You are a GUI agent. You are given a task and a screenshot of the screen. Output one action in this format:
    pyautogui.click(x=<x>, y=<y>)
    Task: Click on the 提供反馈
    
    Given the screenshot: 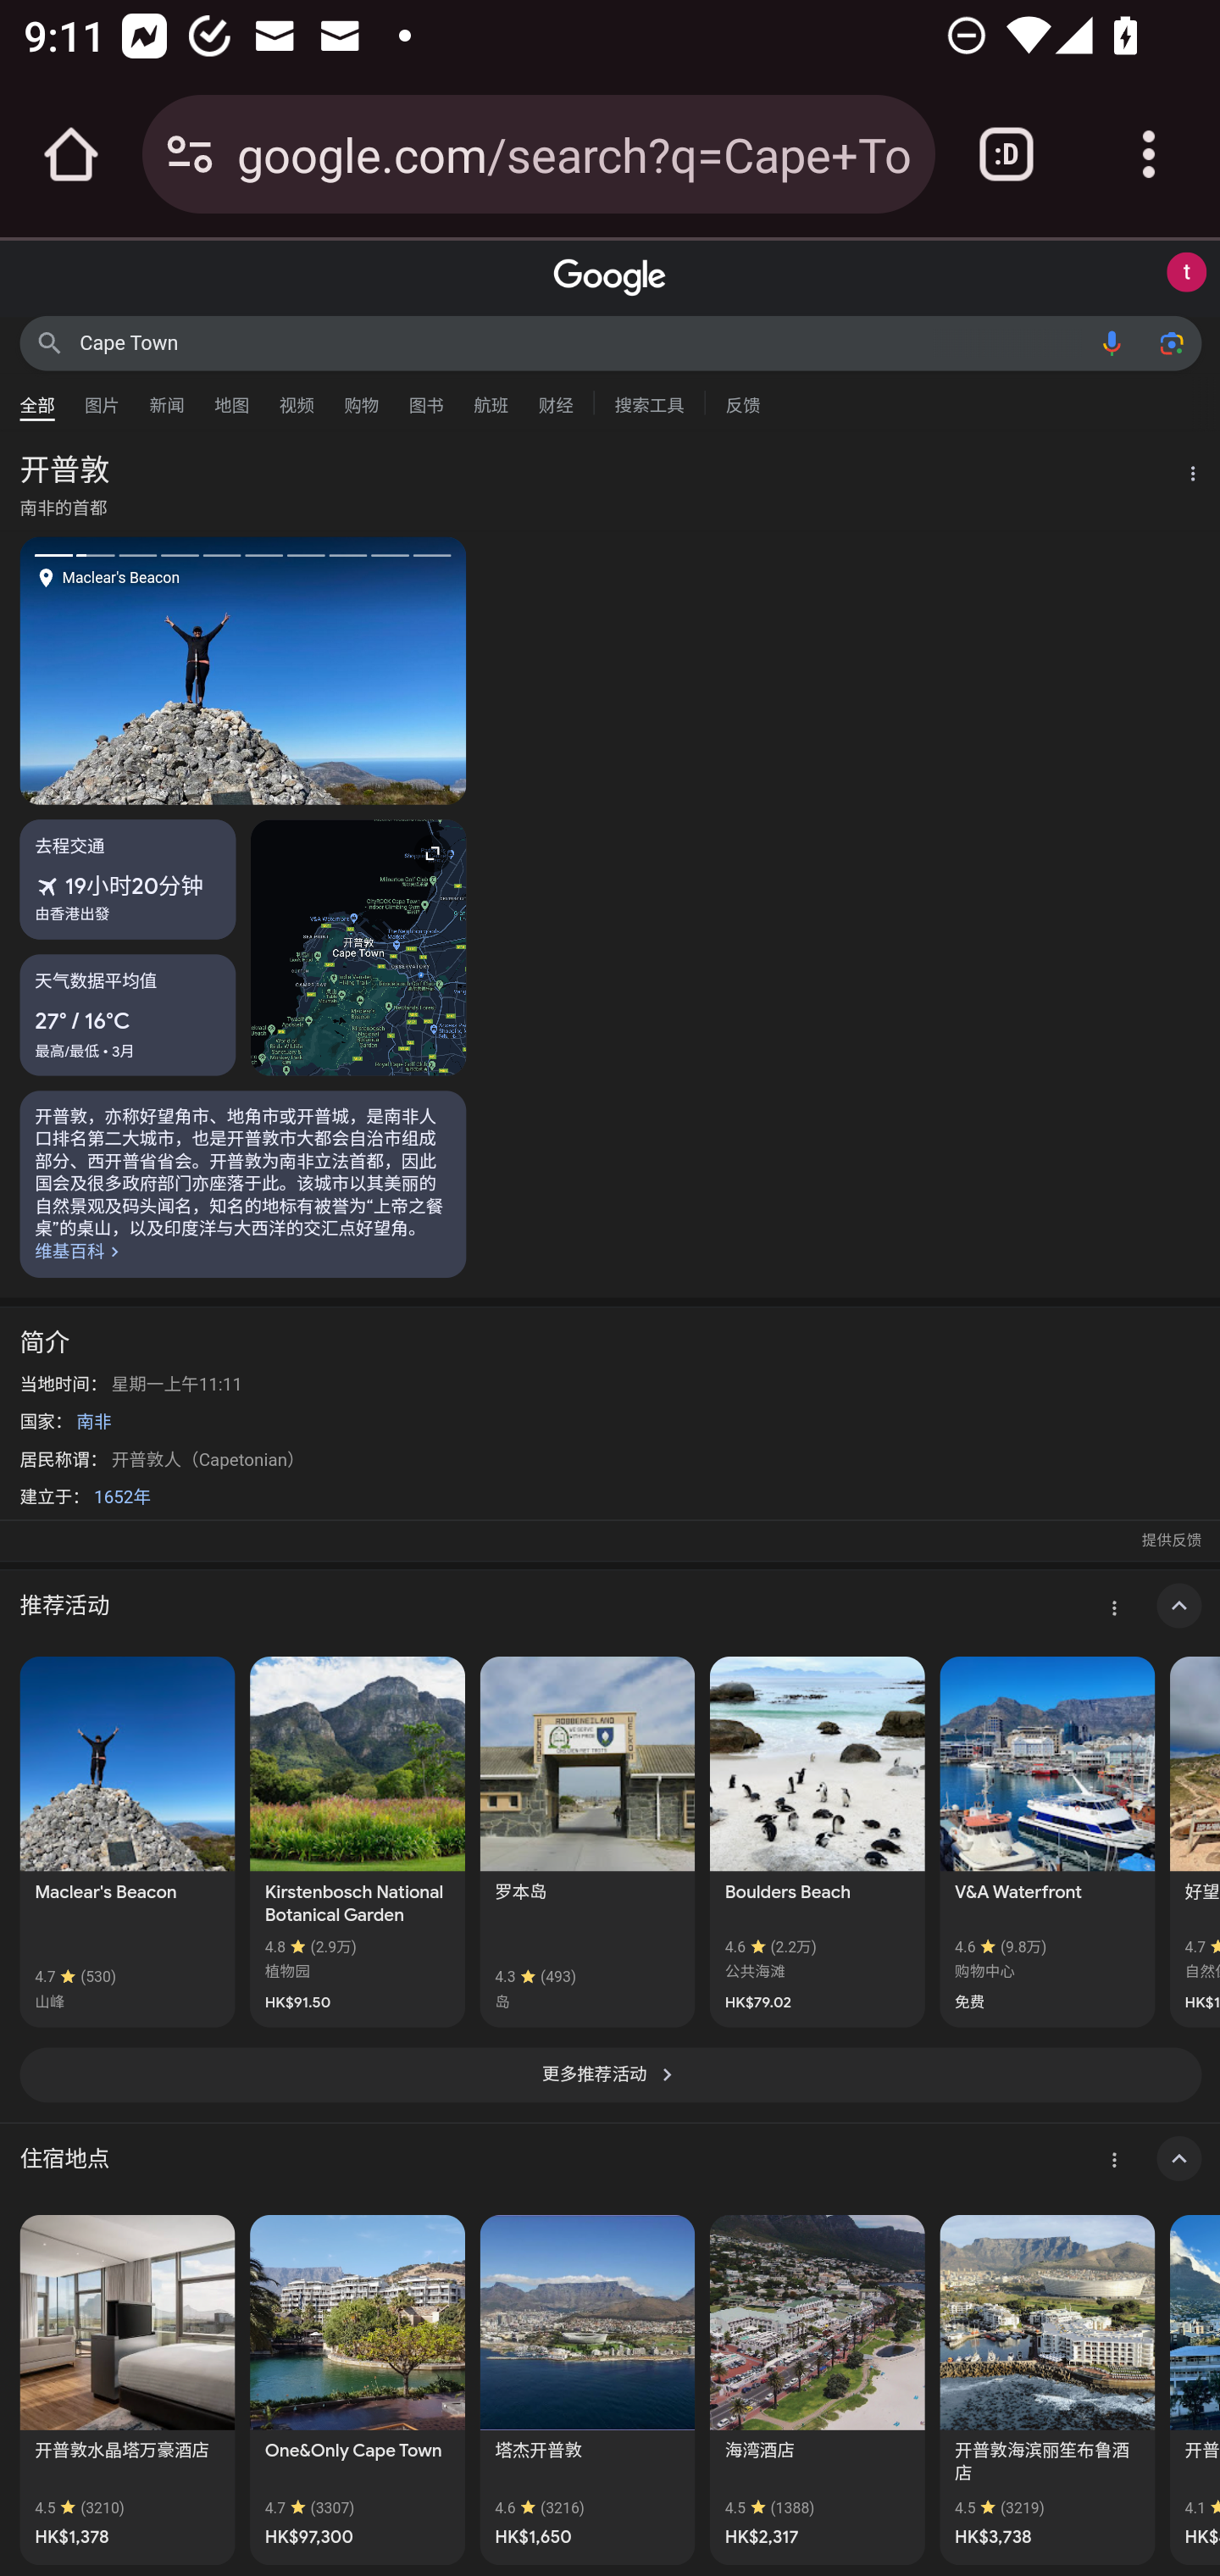 What is the action you would take?
    pyautogui.click(x=1171, y=1541)
    